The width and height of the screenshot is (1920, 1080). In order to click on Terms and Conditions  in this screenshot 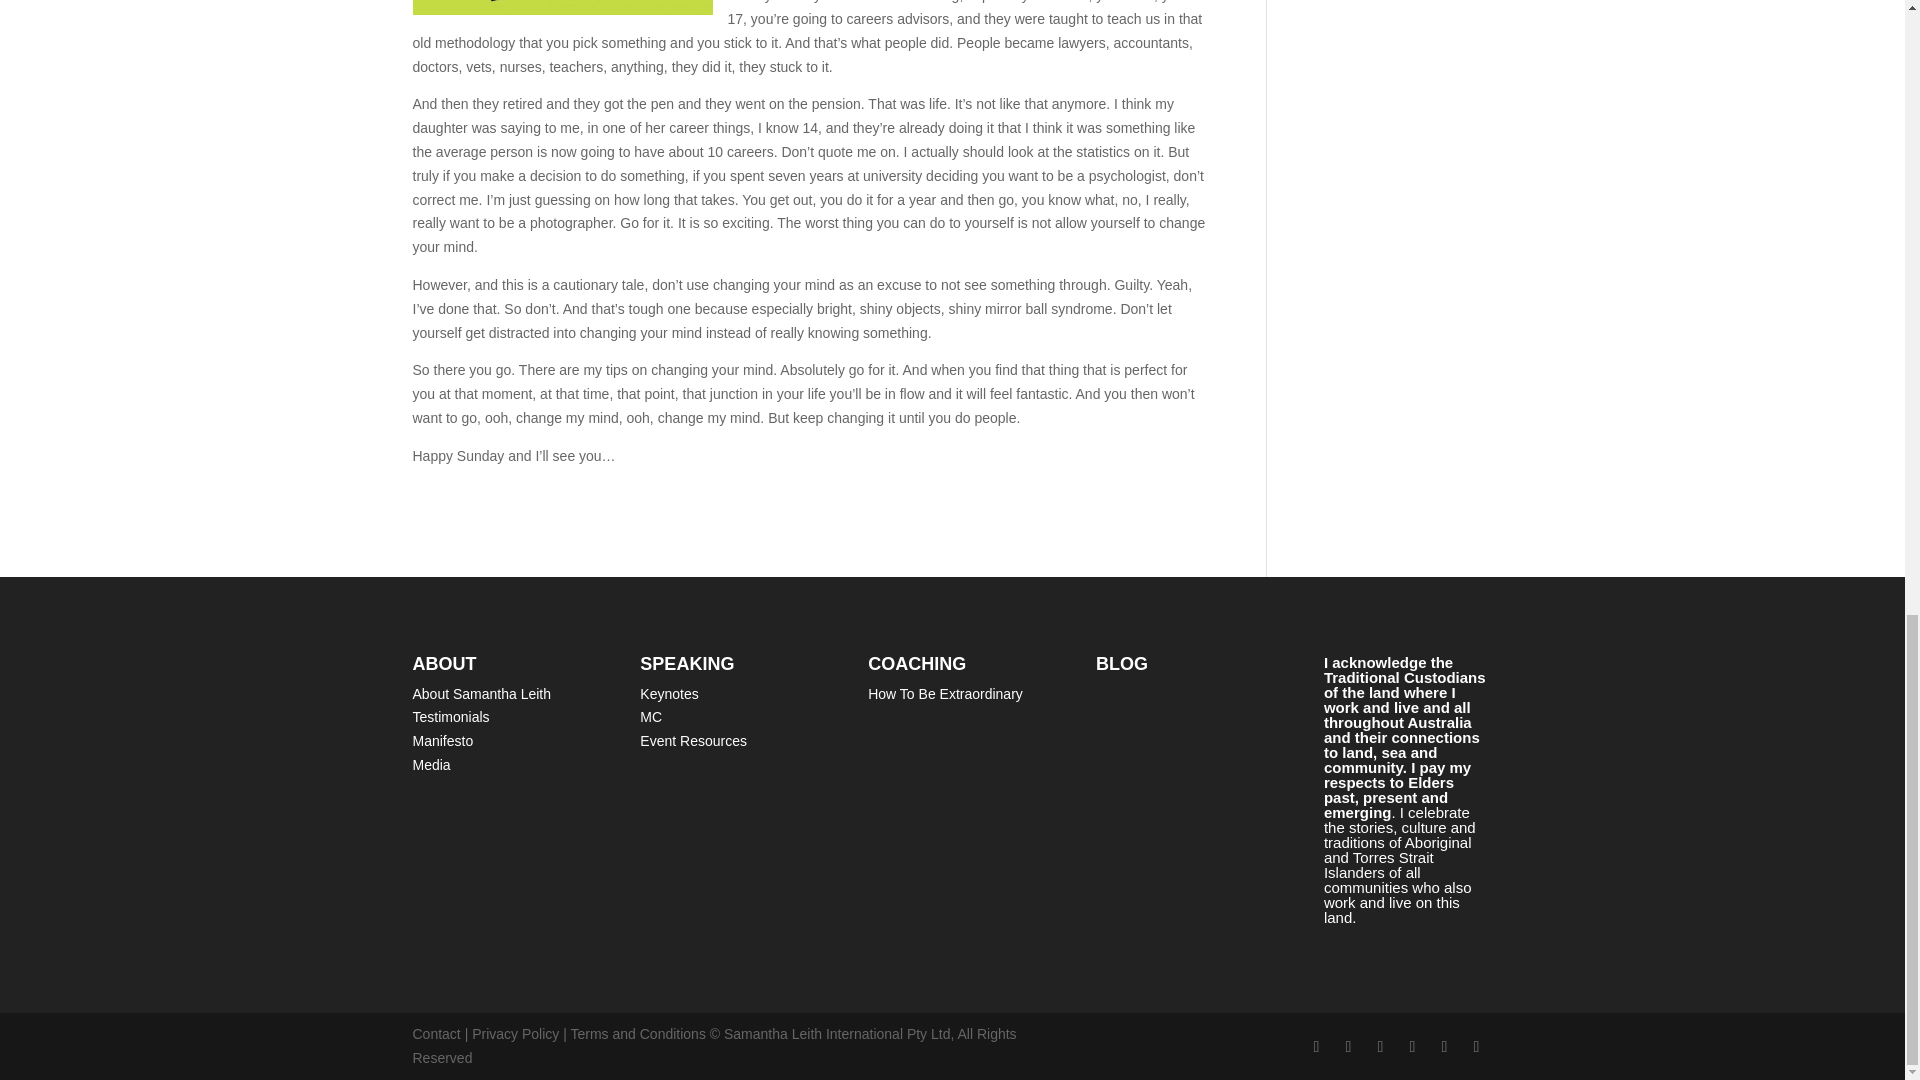, I will do `click(637, 1034)`.